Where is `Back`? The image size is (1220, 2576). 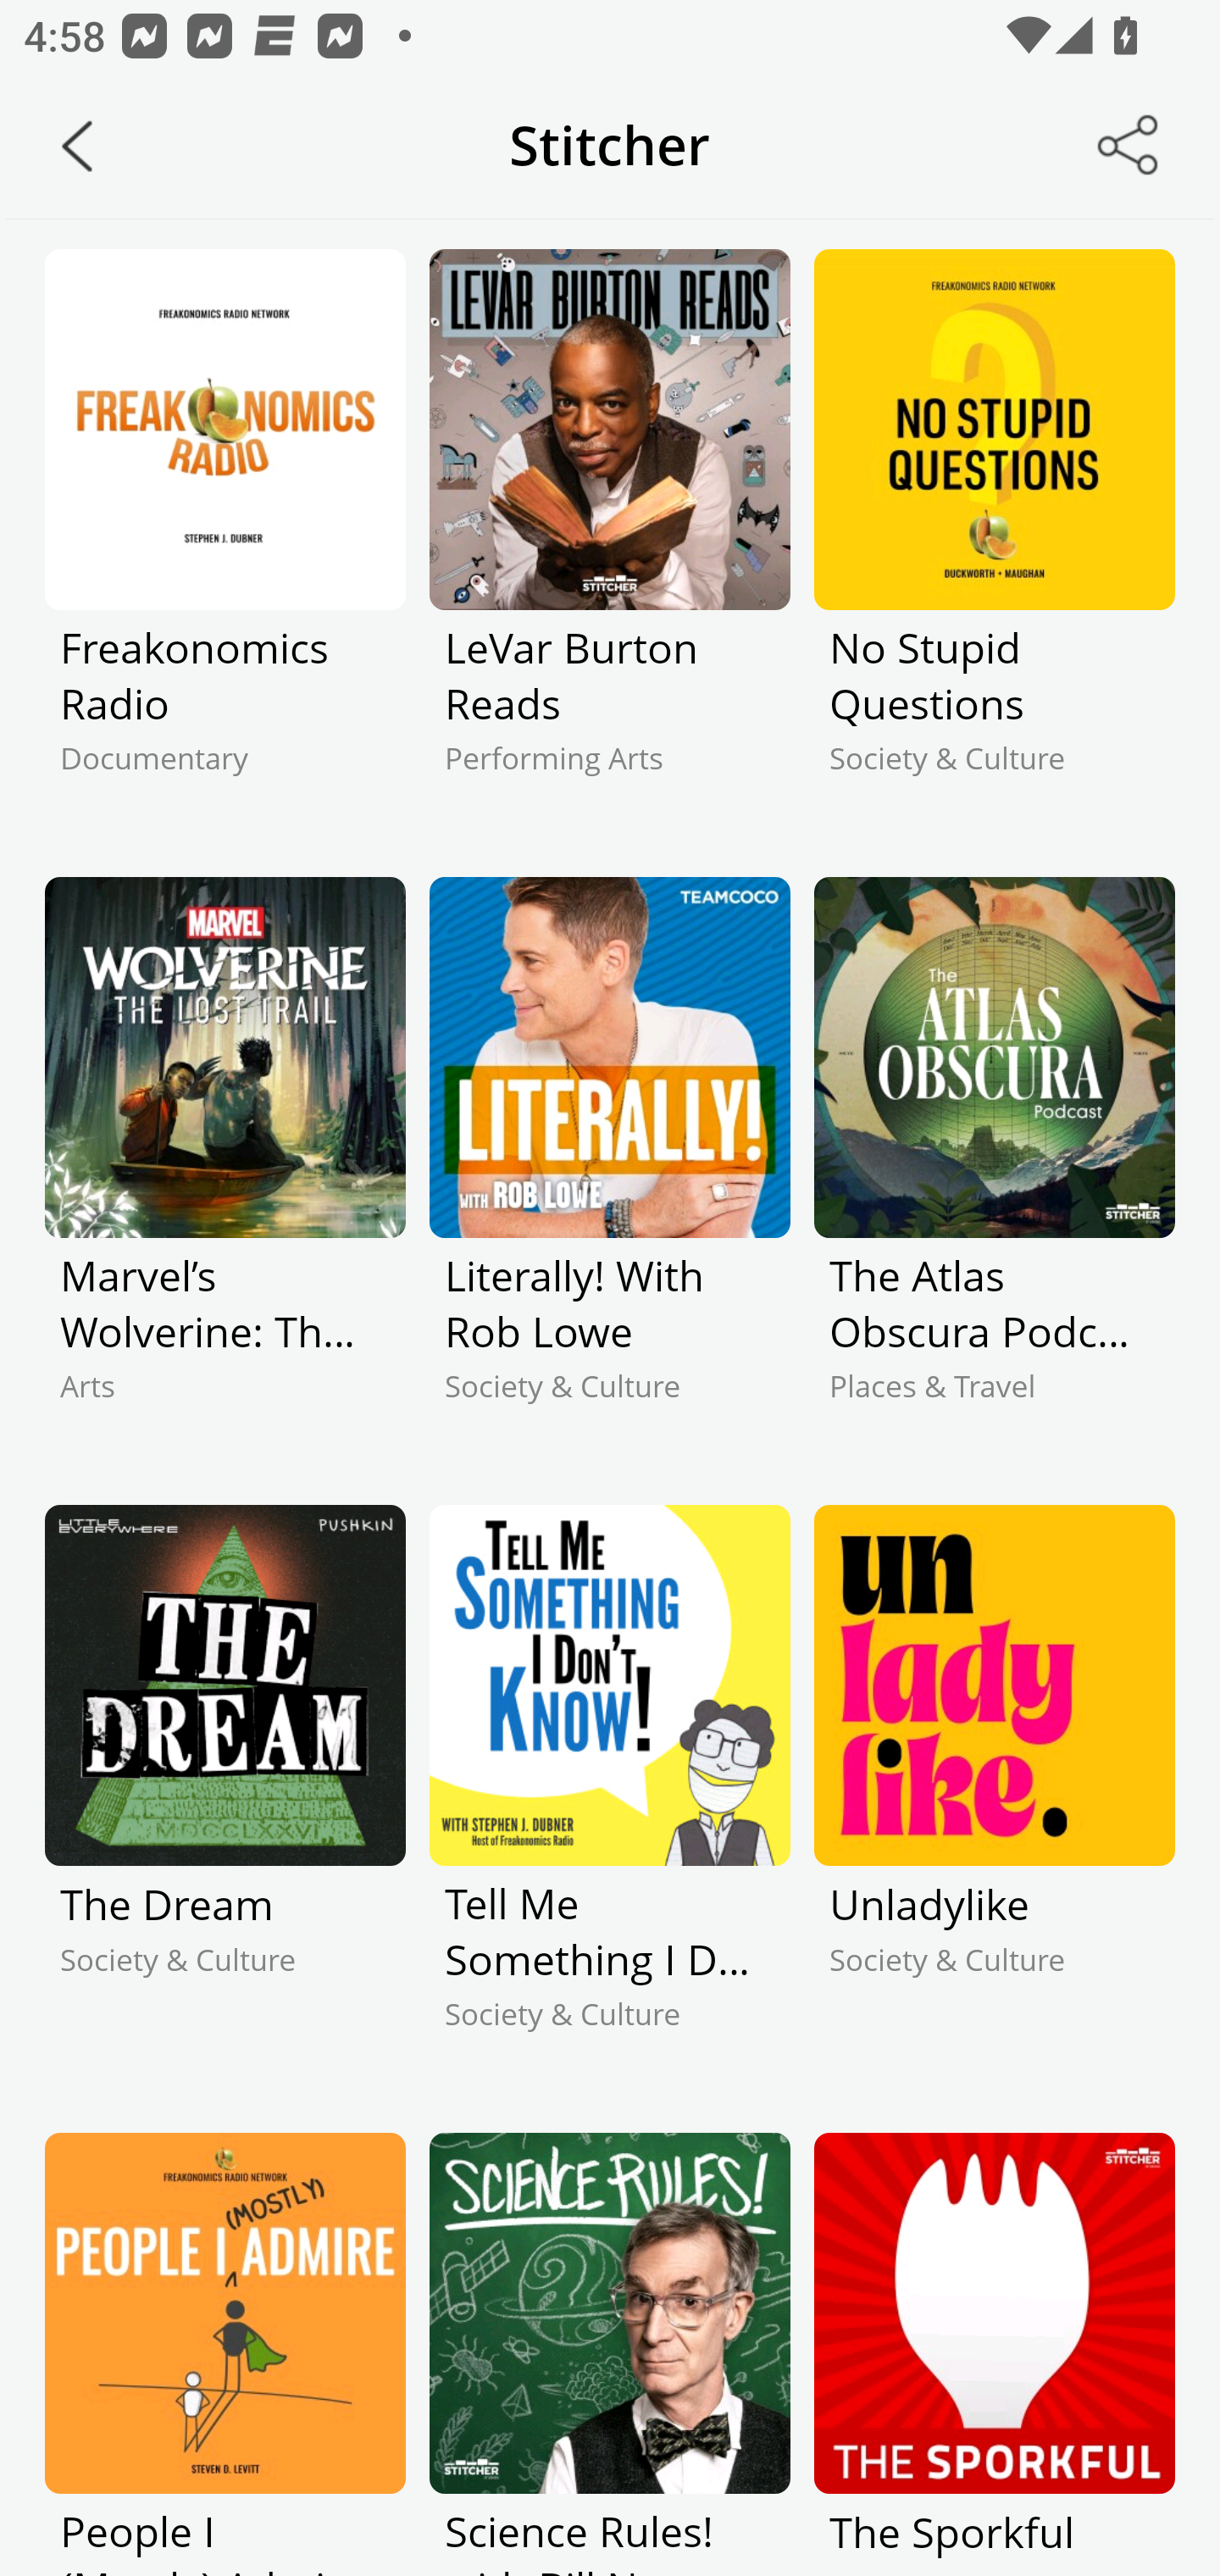 Back is located at coordinates (77, 146).